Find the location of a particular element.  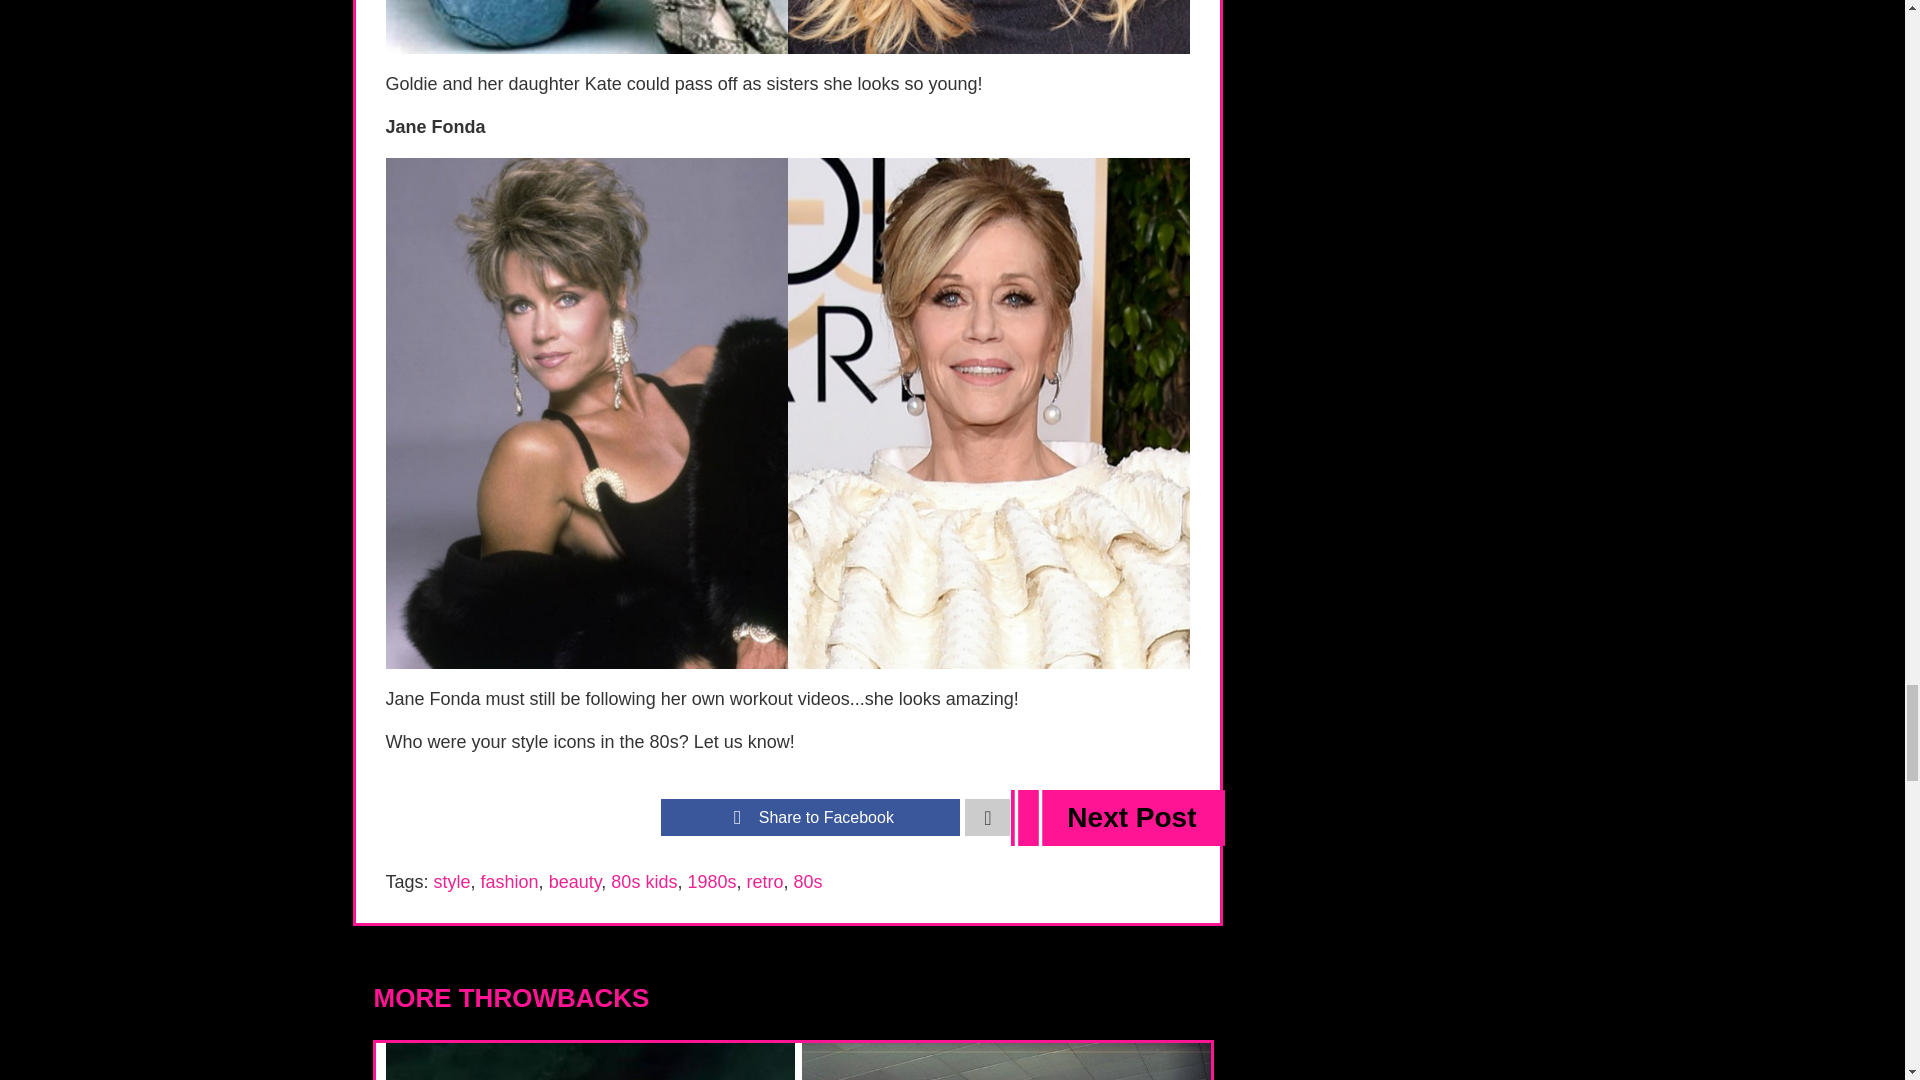

80s is located at coordinates (808, 882).